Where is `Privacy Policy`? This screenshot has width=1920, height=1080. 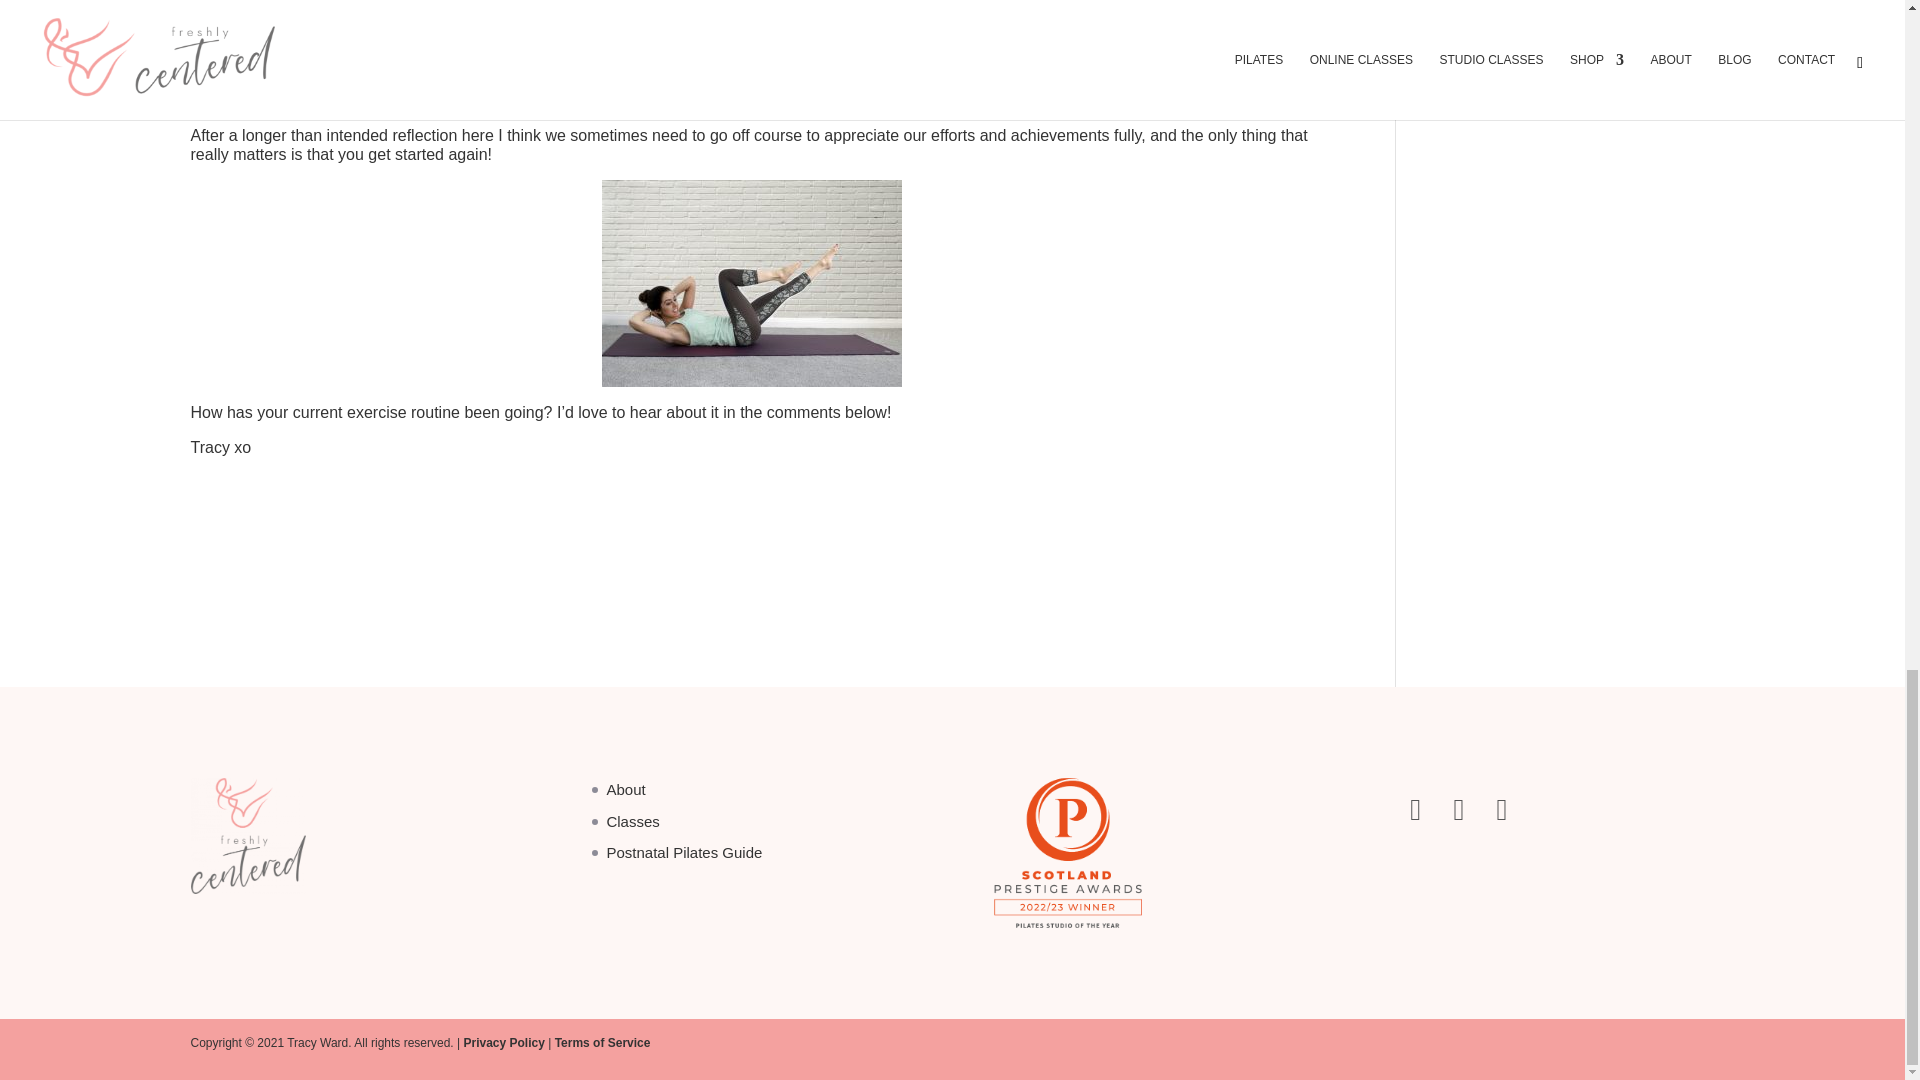
Privacy Policy is located at coordinates (502, 1042).